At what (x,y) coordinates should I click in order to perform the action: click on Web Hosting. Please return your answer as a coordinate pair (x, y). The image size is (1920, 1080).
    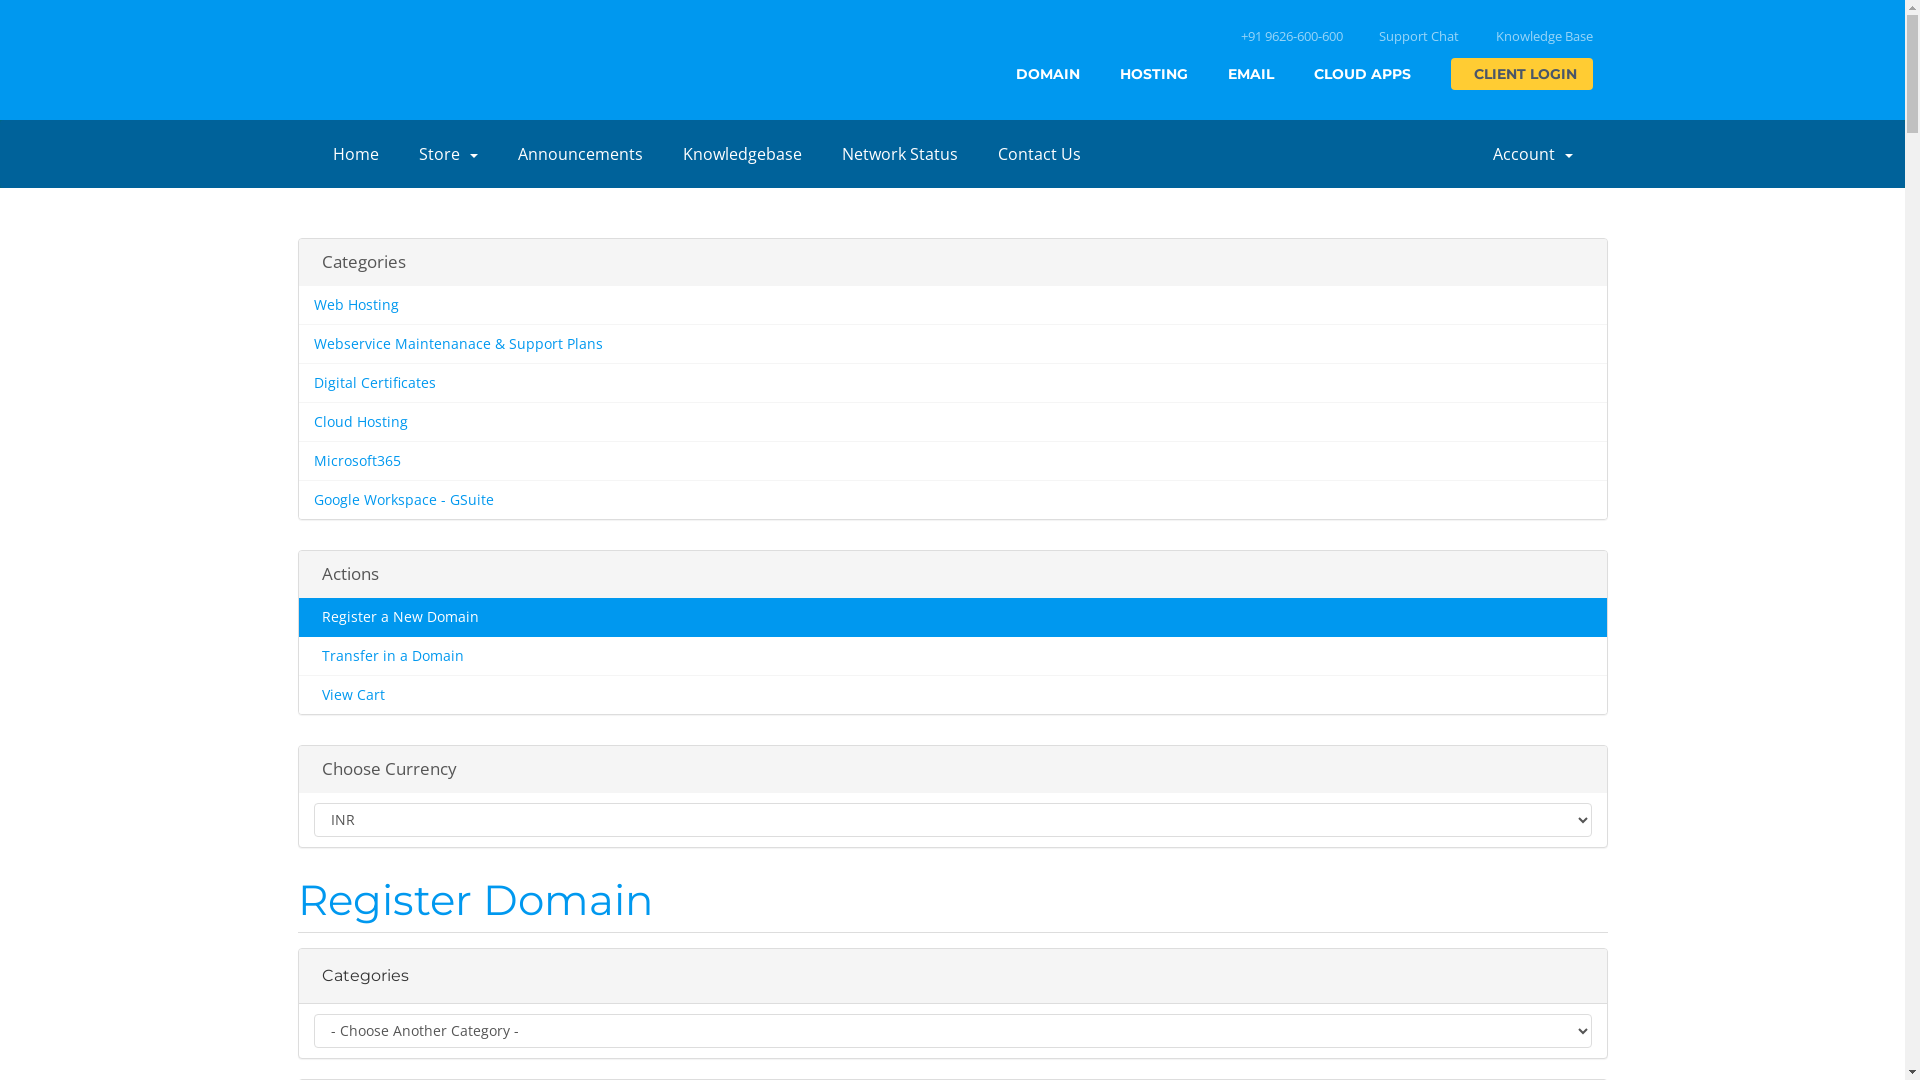
    Looking at the image, I should click on (952, 306).